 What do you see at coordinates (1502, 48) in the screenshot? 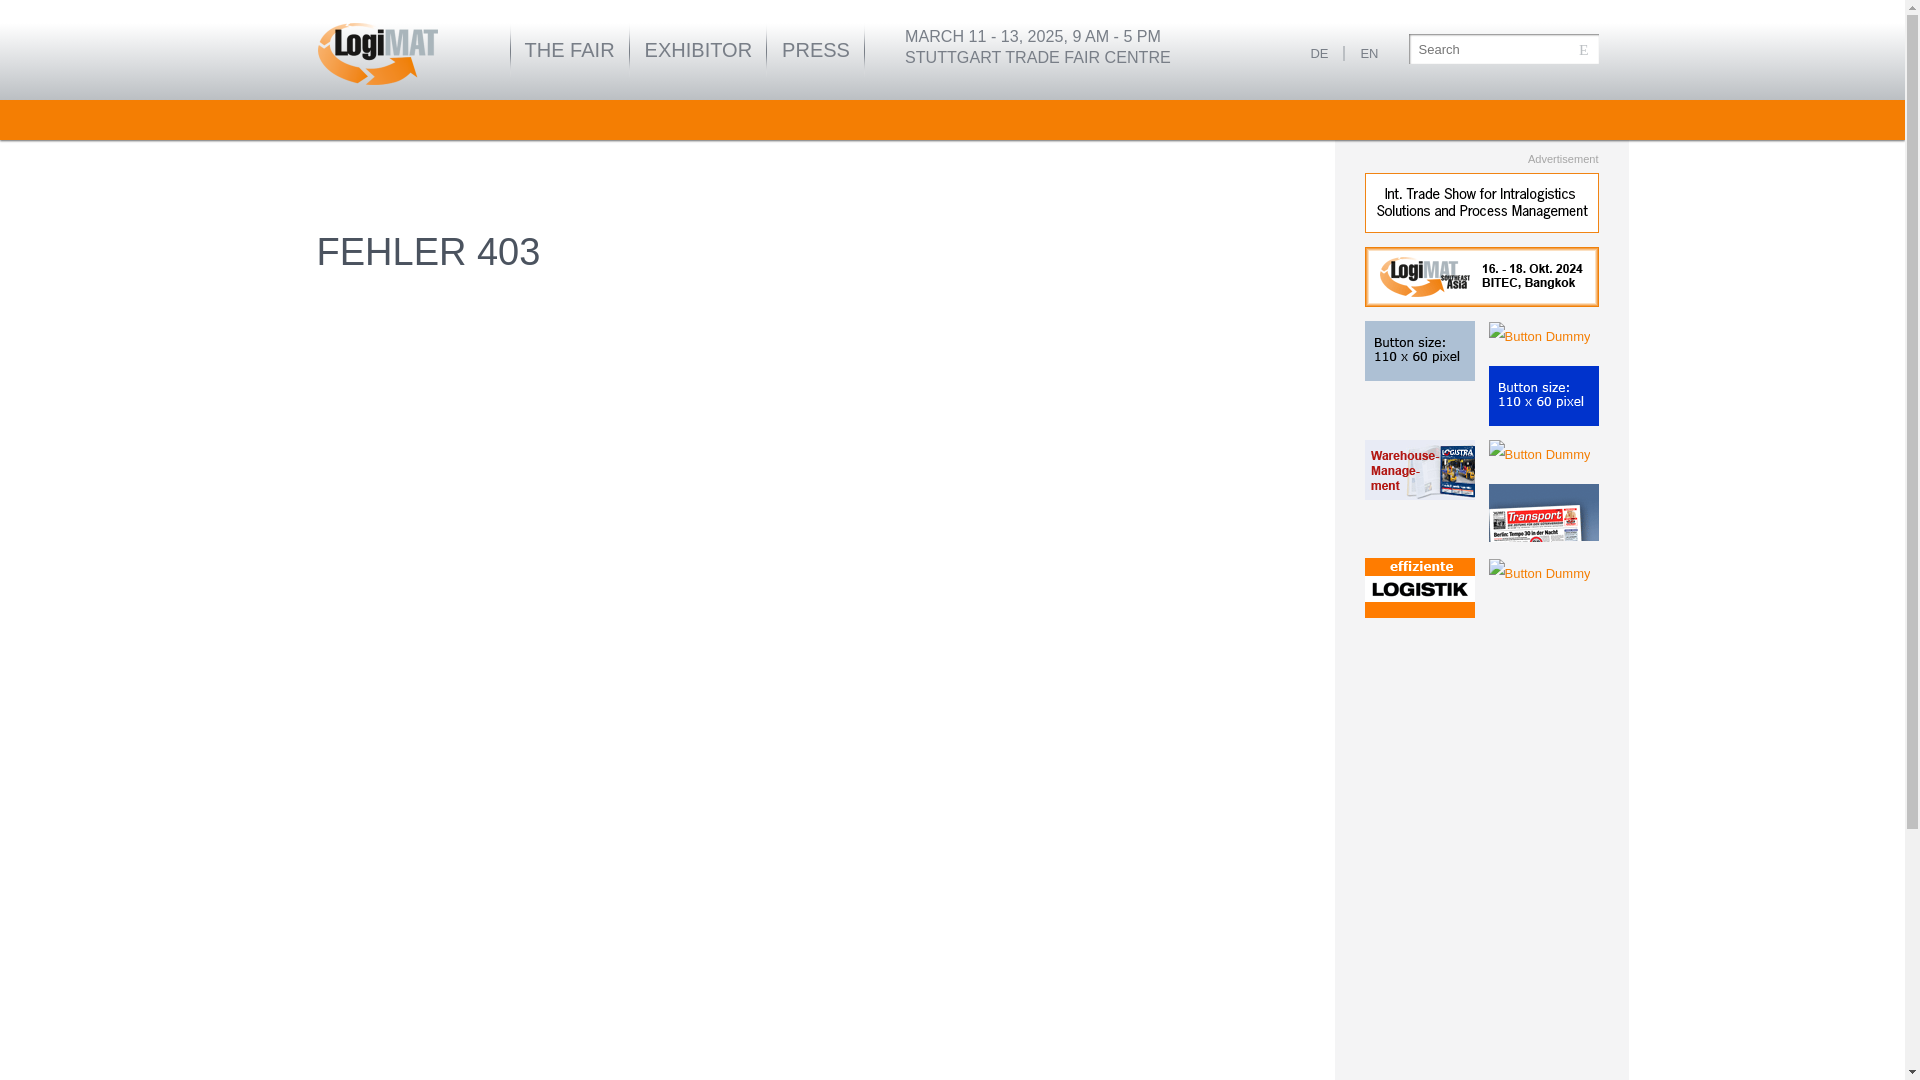
I see `Enter the terms you wish to search for.` at bounding box center [1502, 48].